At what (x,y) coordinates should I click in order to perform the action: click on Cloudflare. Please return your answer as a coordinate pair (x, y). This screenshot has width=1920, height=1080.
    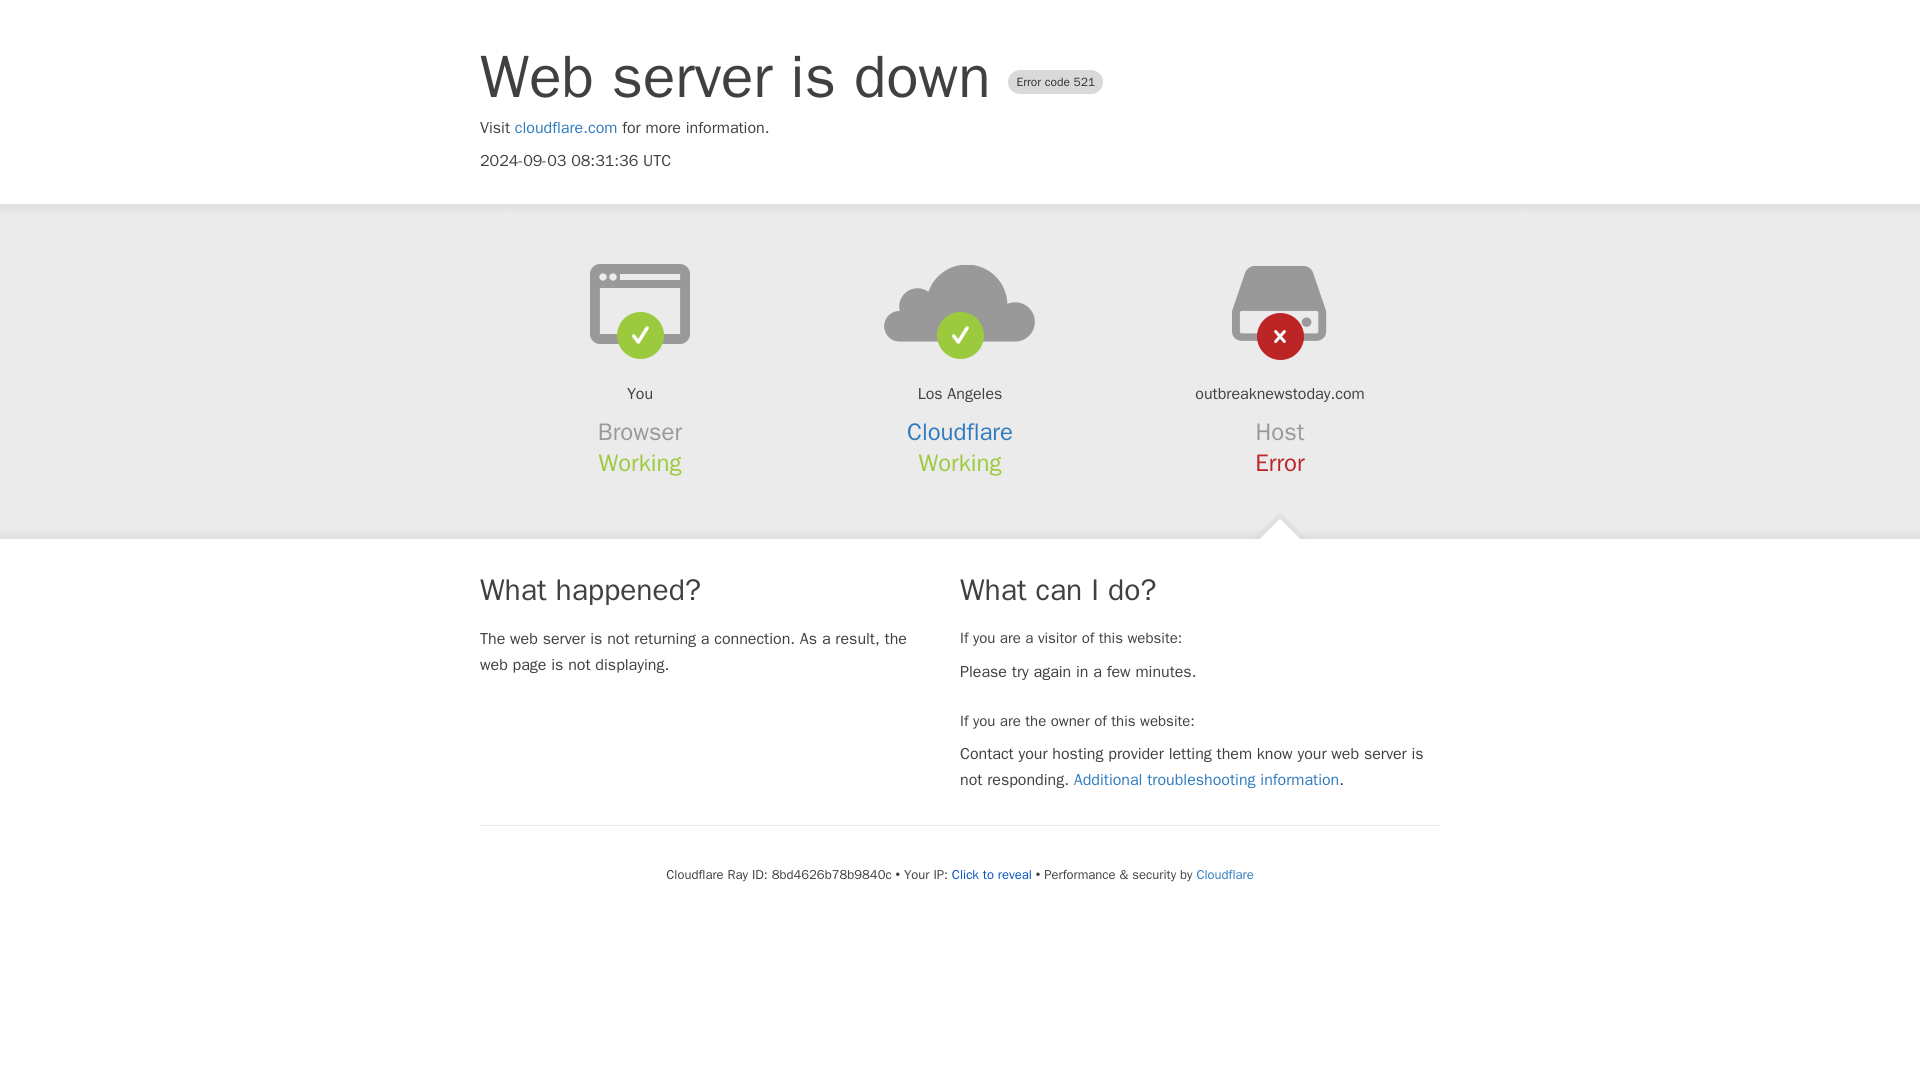
    Looking at the image, I should click on (1224, 874).